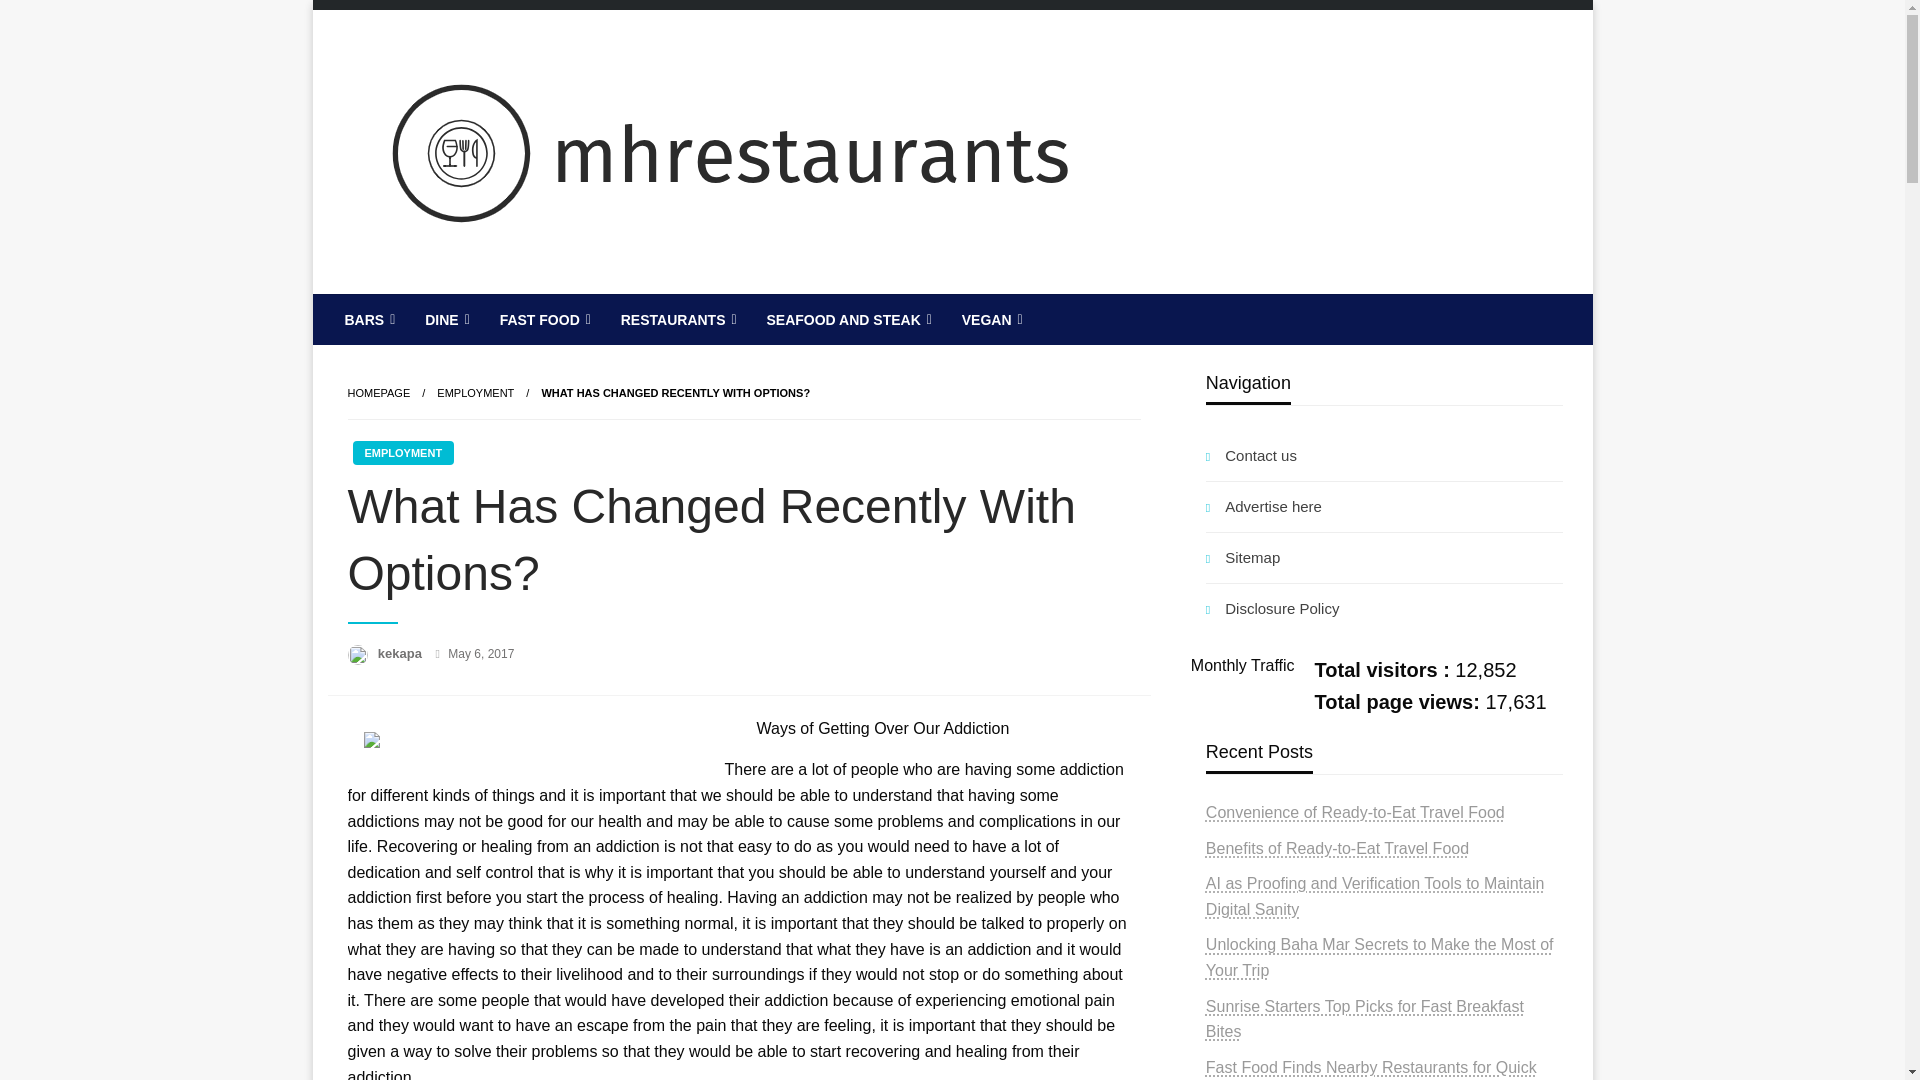  I want to click on VEGAN, so click(990, 319).